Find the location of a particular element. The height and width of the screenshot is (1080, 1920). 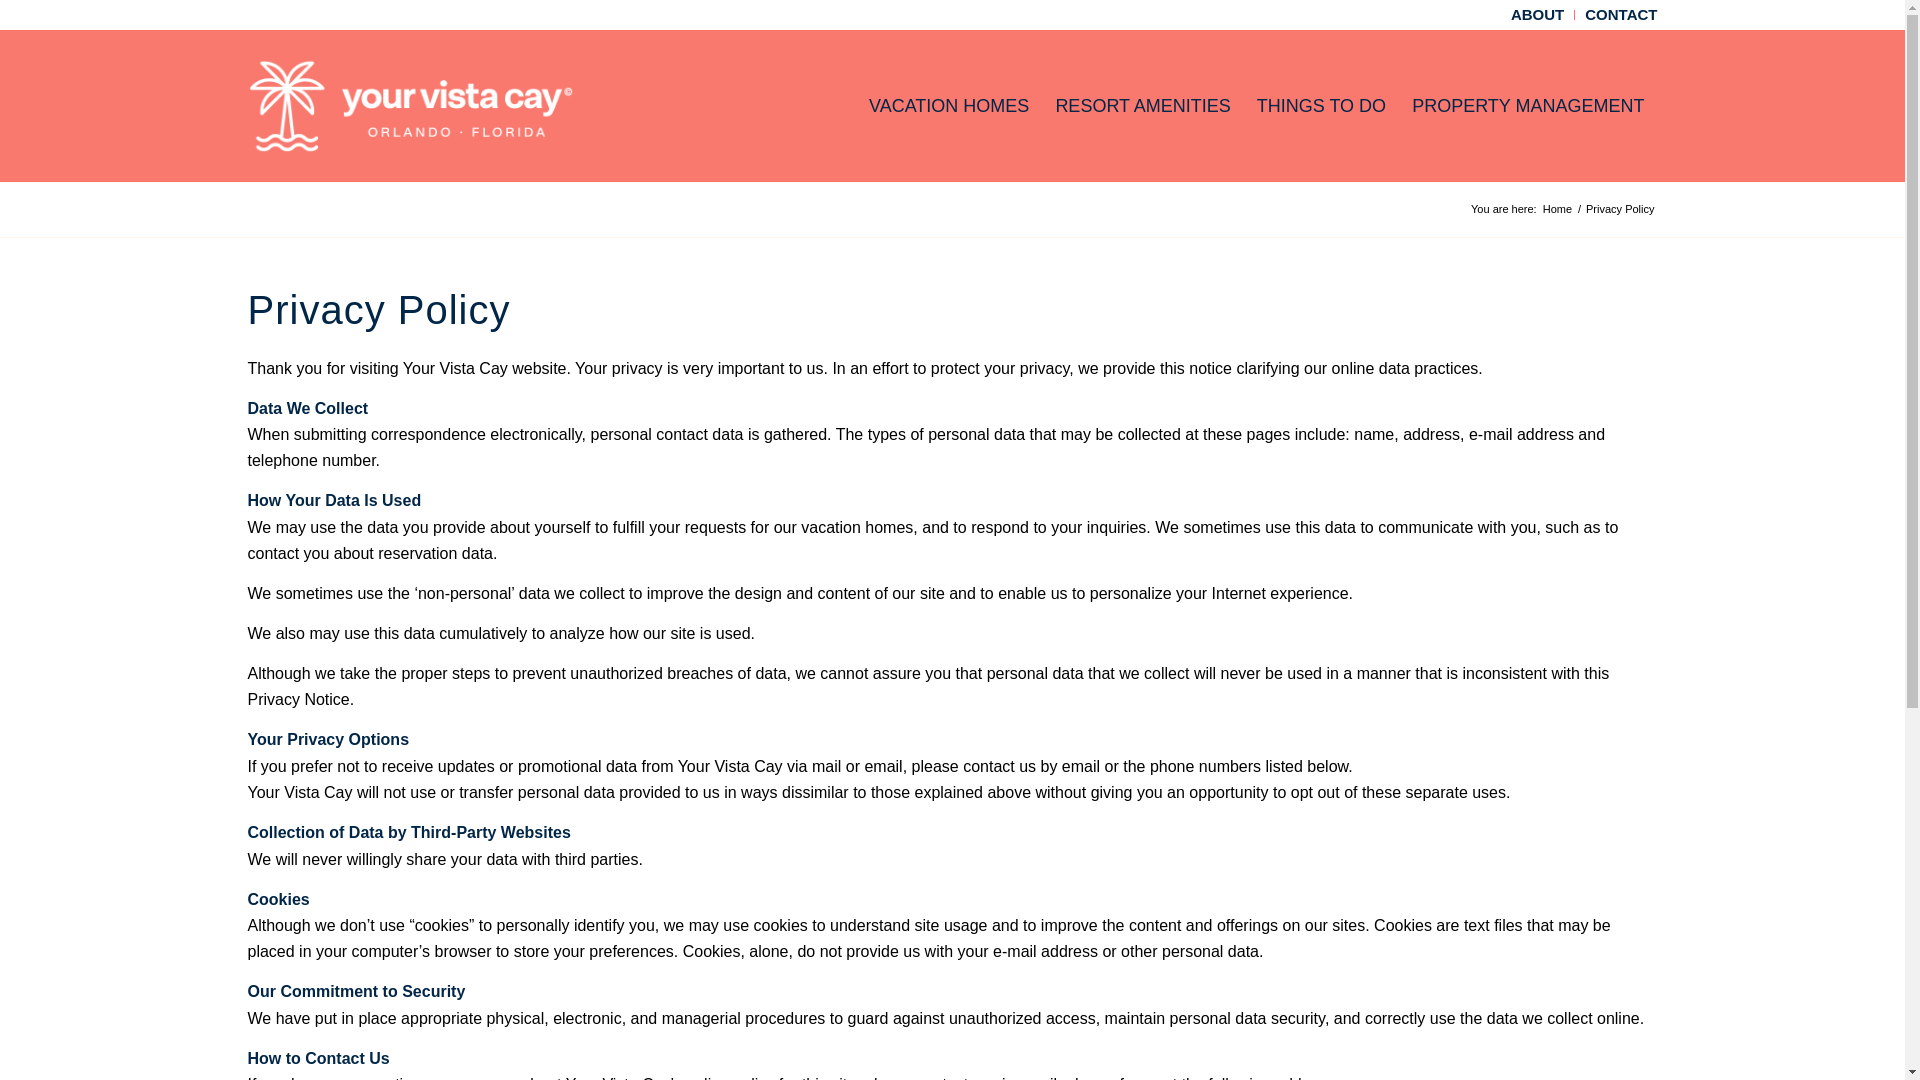

Your Vista Cay White Logo is located at coordinates (410, 106).